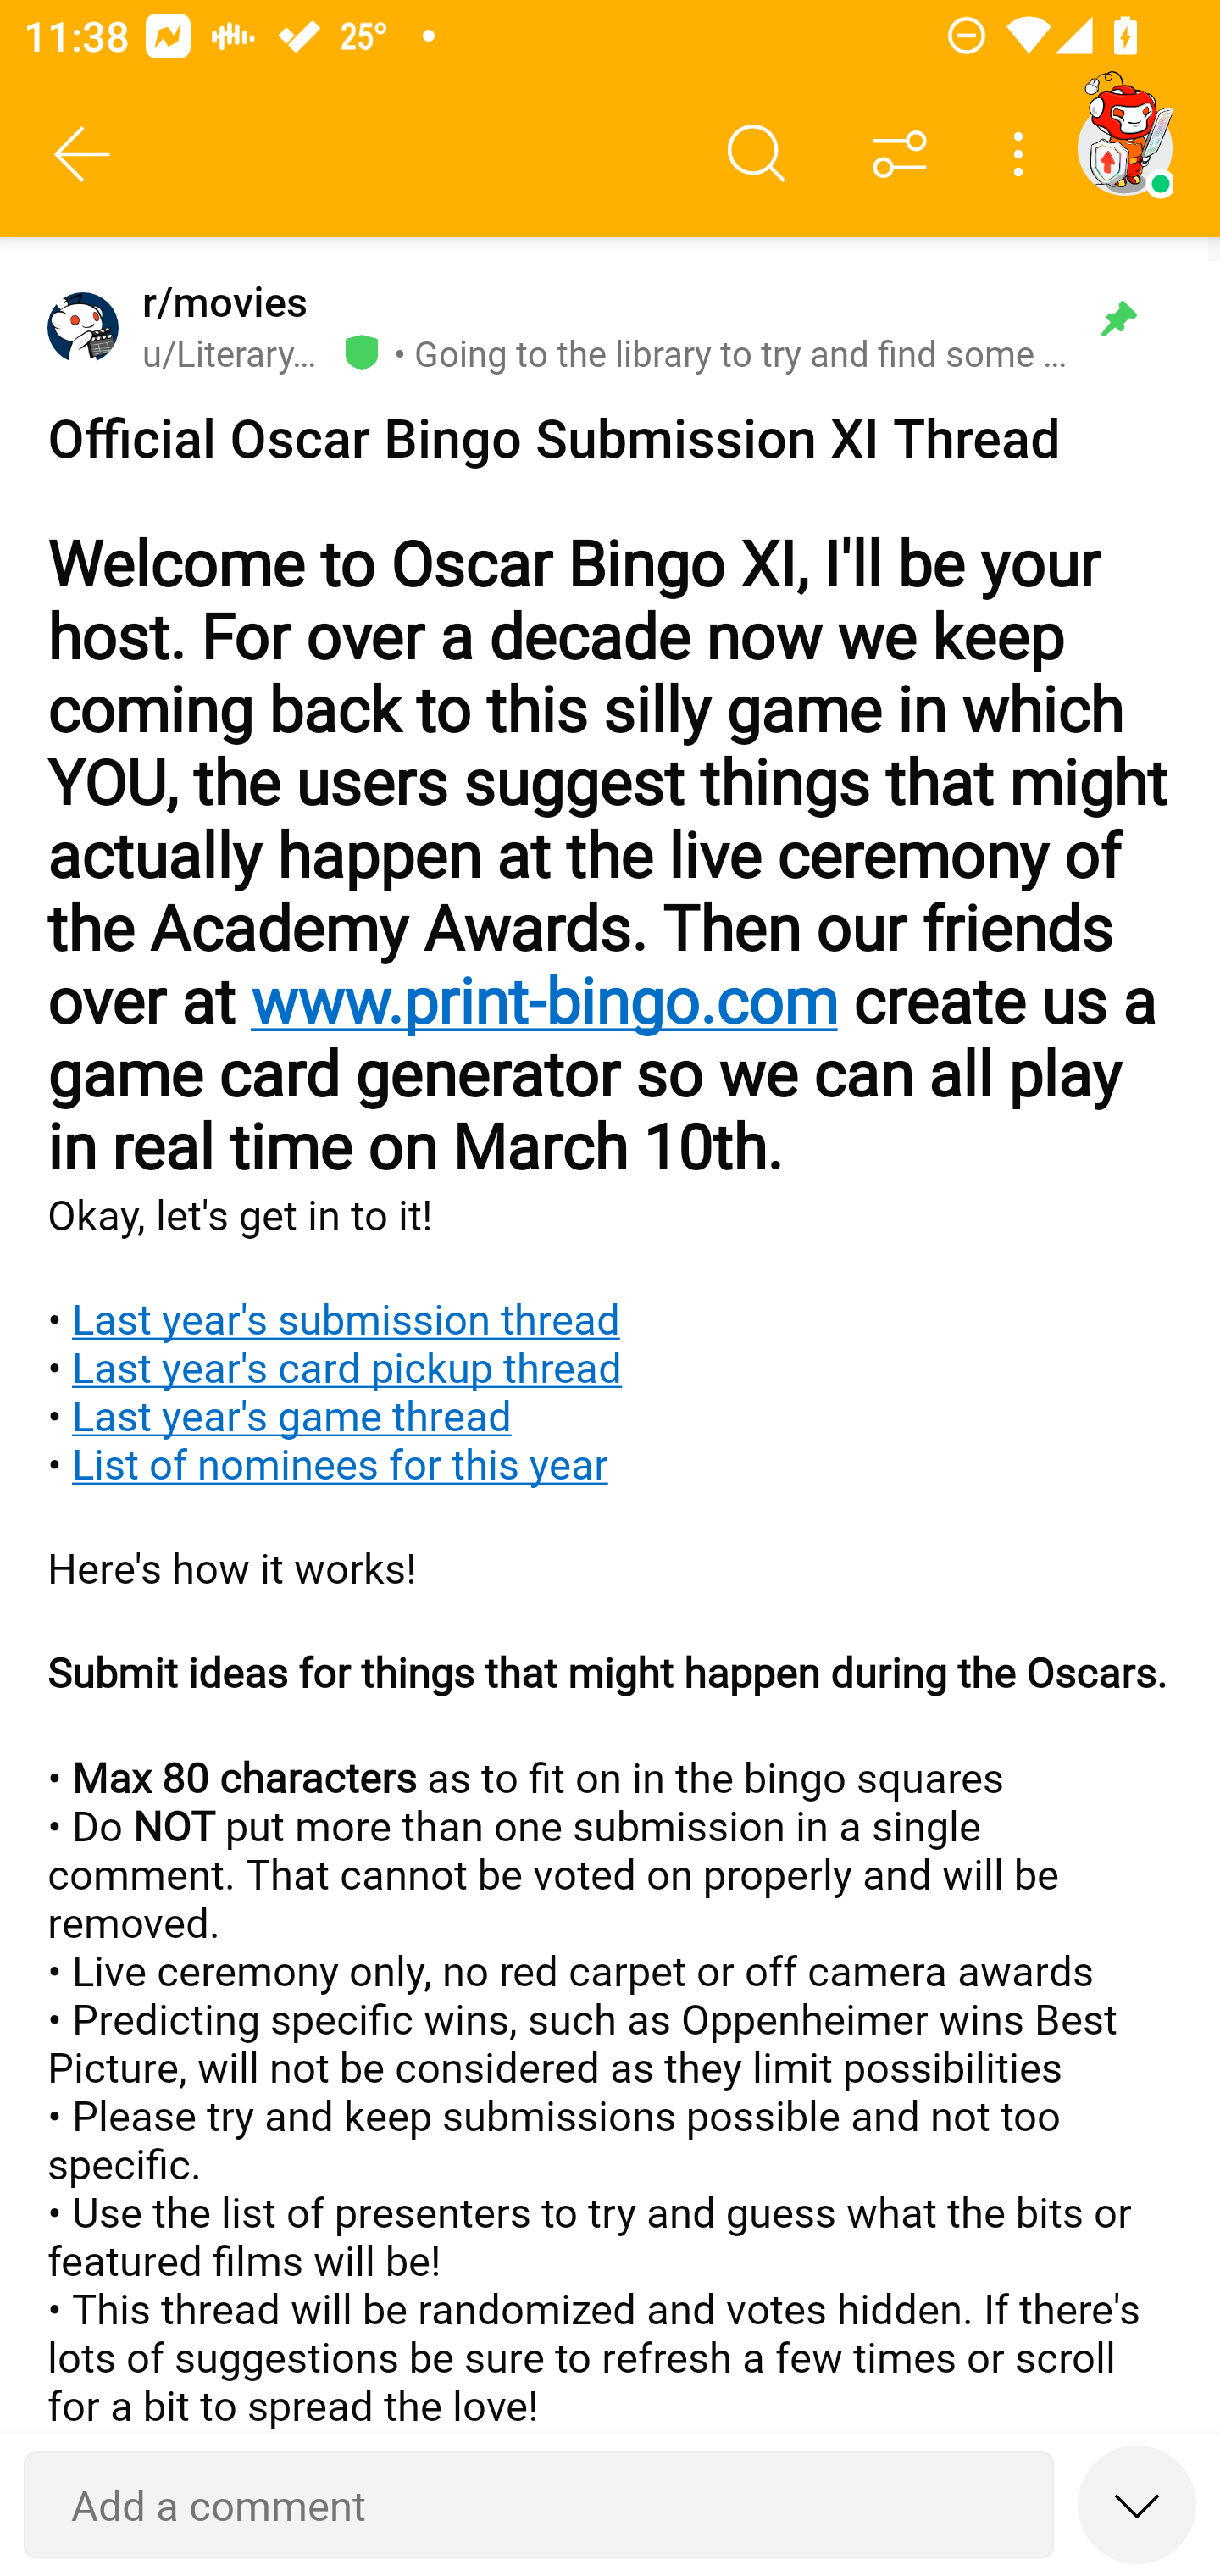 The image size is (1220, 2576). What do you see at coordinates (1118, 319) in the screenshot?
I see `Pinned` at bounding box center [1118, 319].